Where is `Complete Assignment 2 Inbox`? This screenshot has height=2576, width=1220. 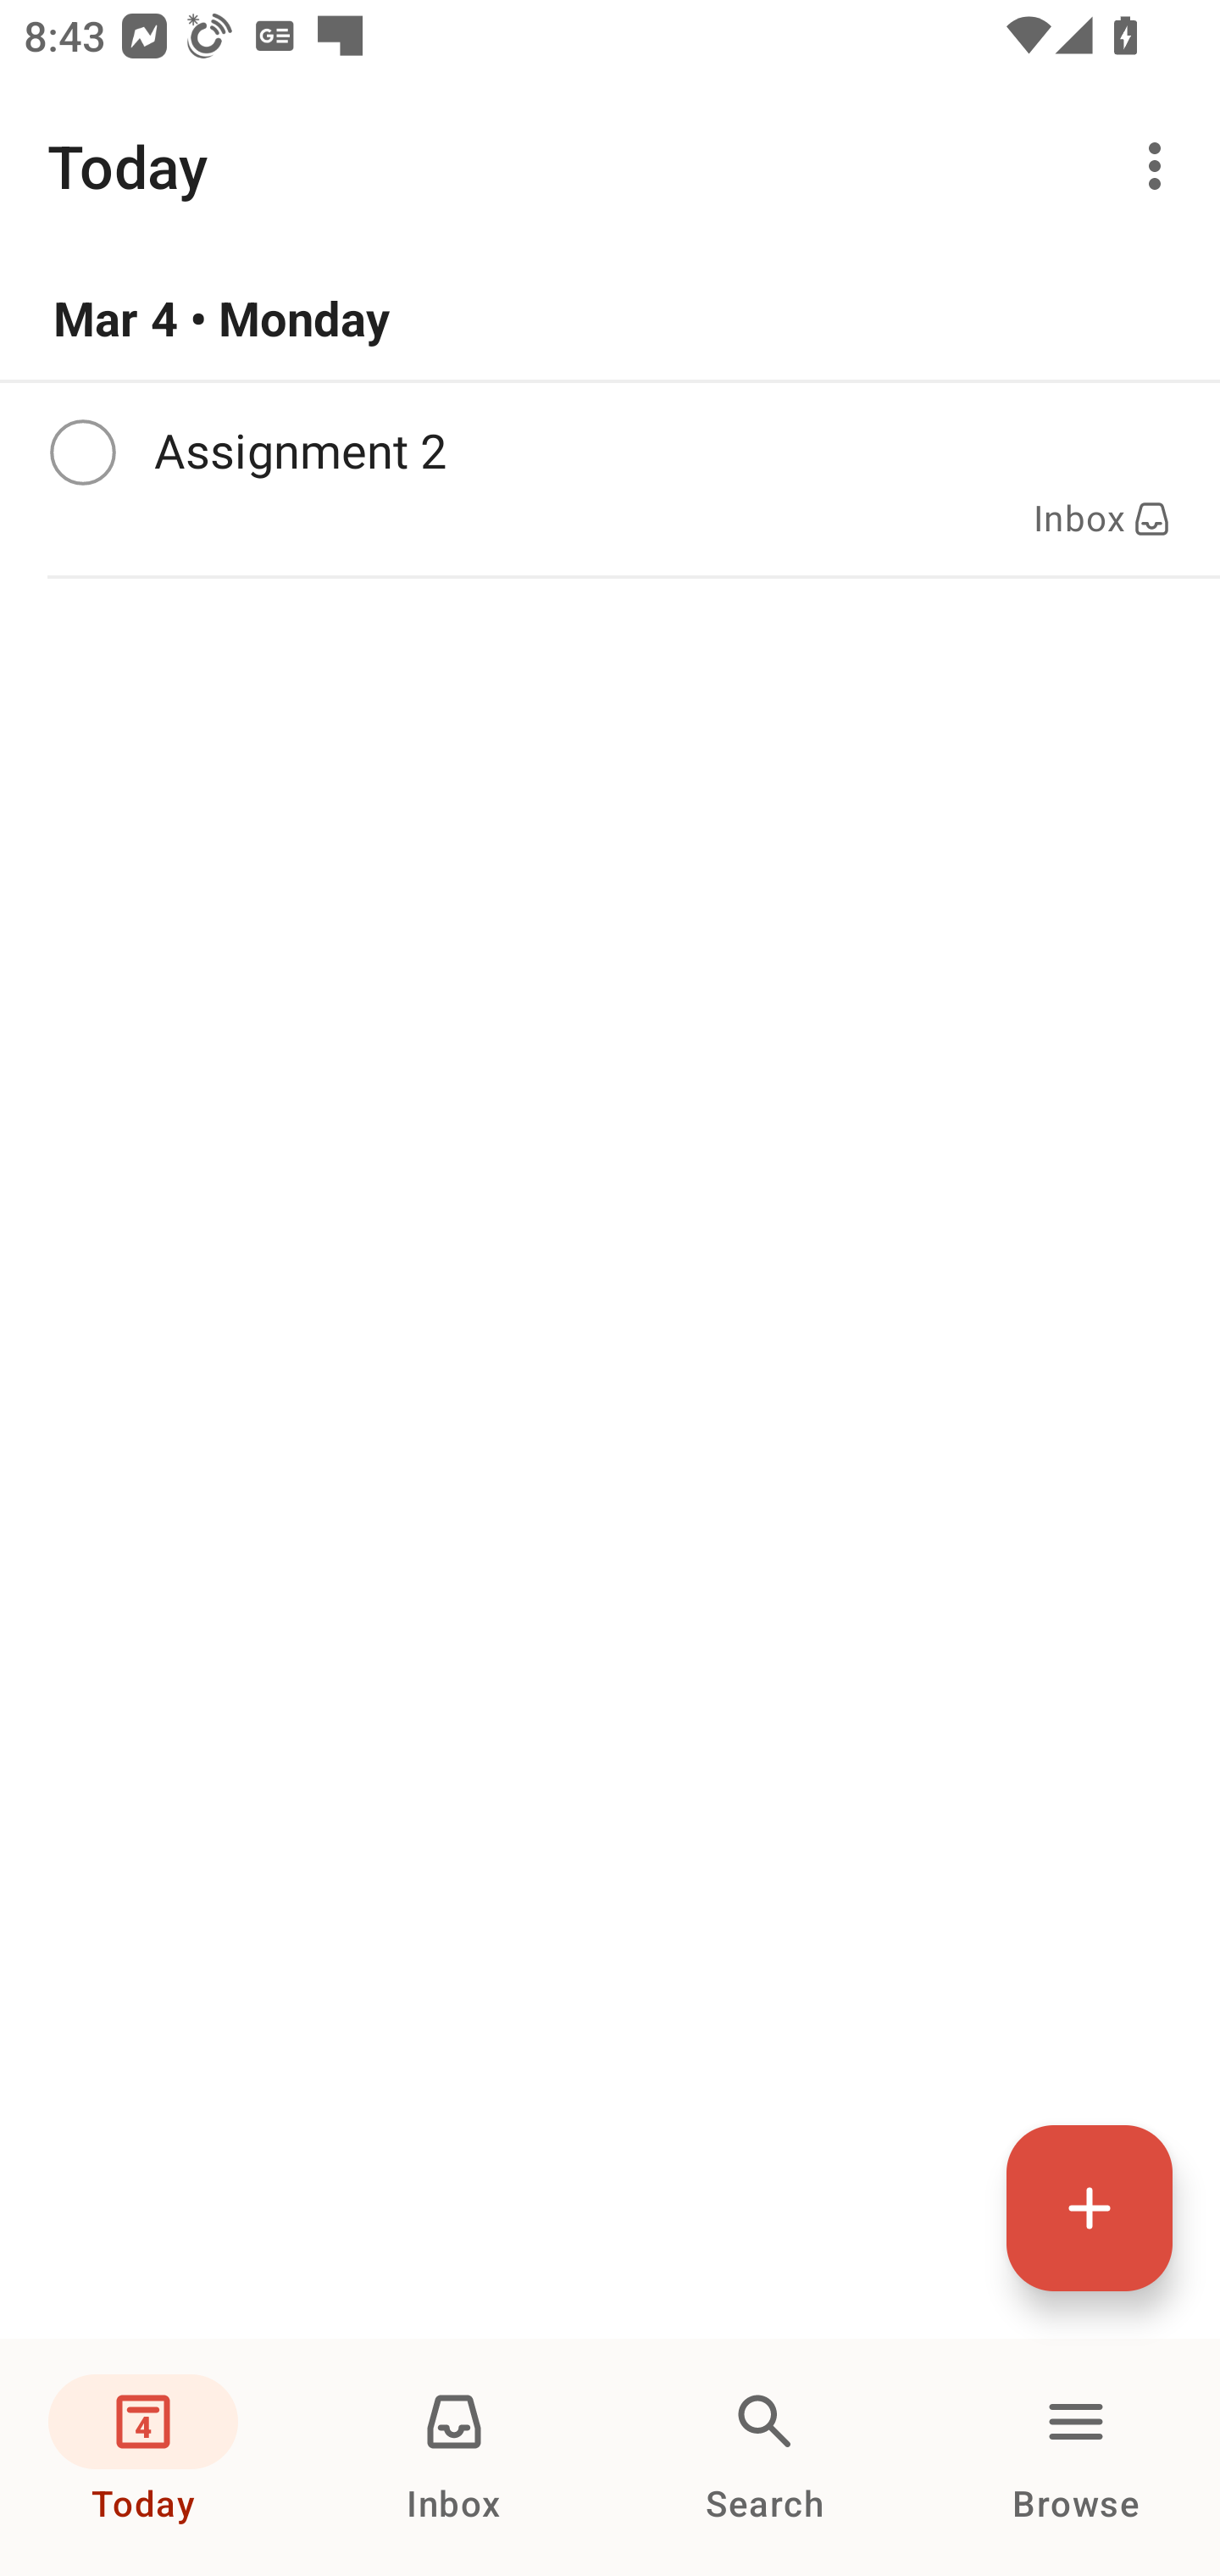
Complete Assignment 2 Inbox is located at coordinates (610, 478).